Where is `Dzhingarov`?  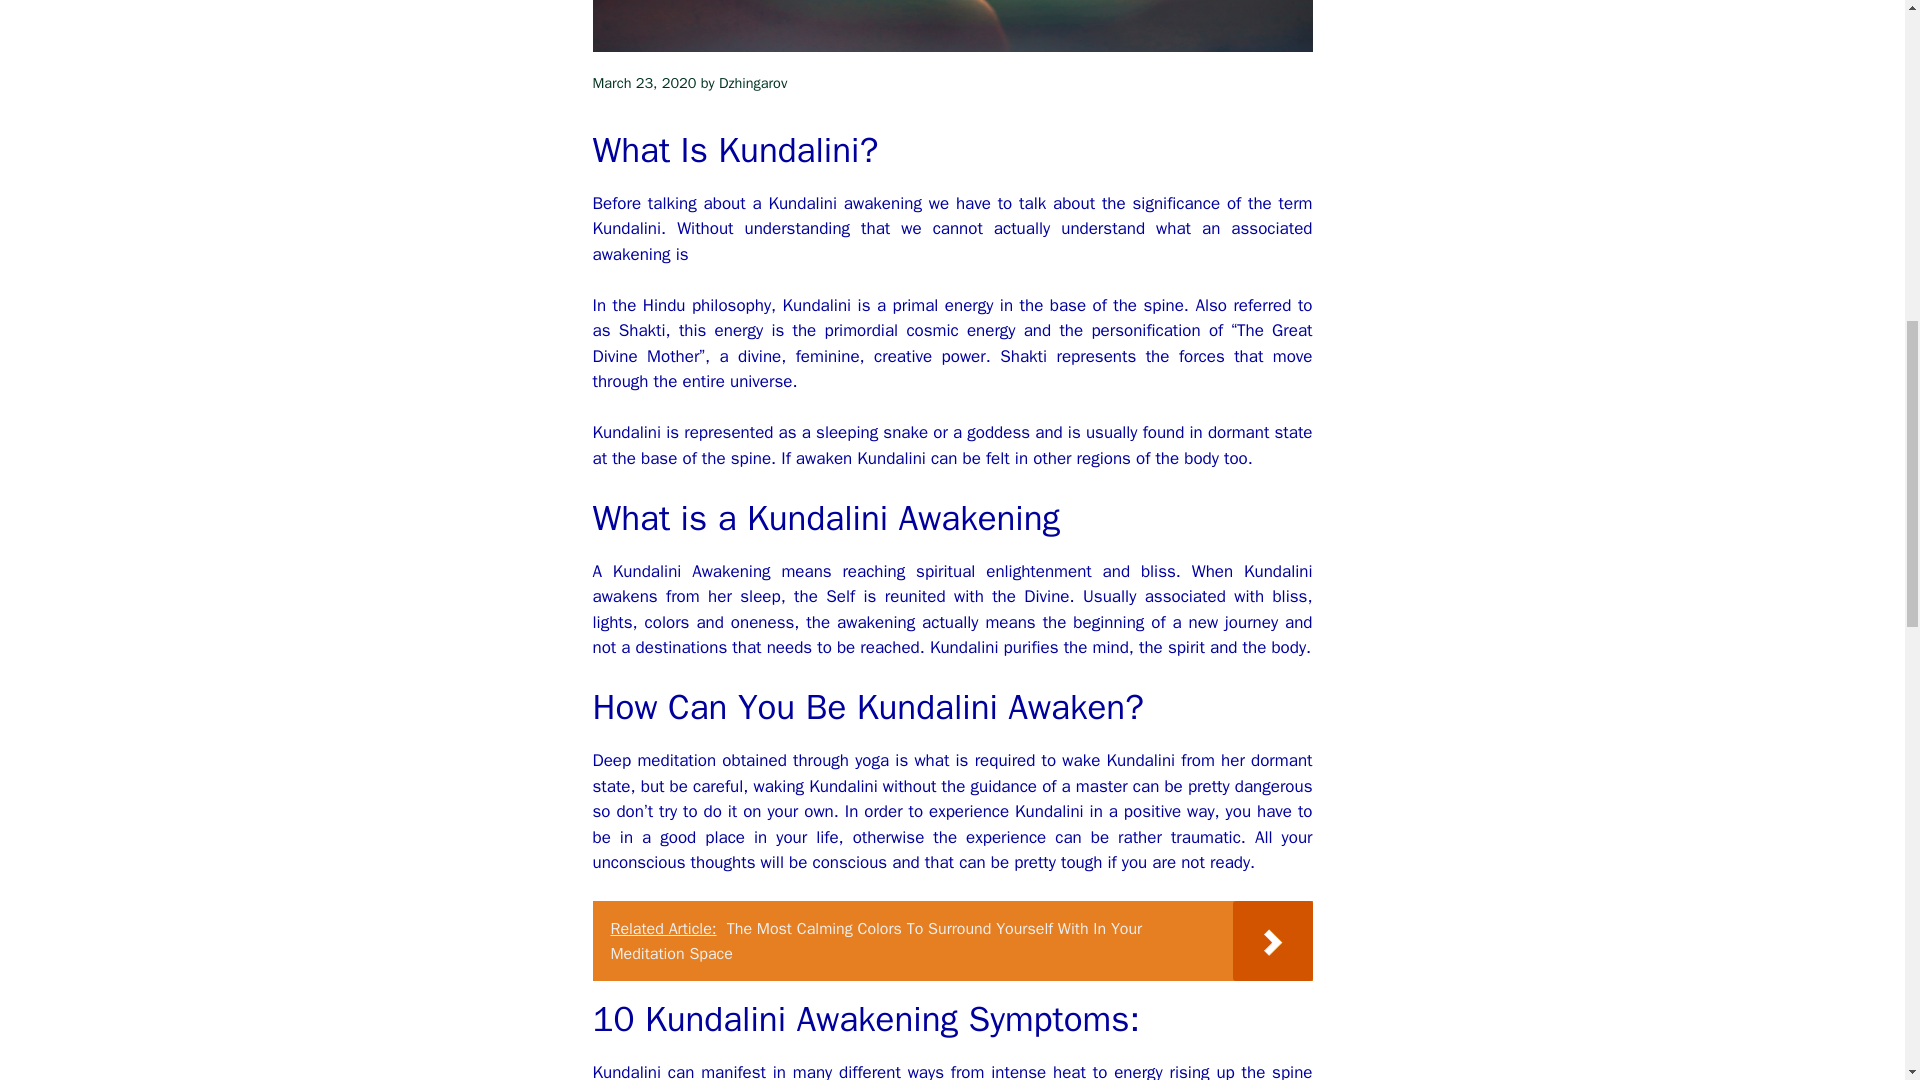
Dzhingarov is located at coordinates (752, 82).